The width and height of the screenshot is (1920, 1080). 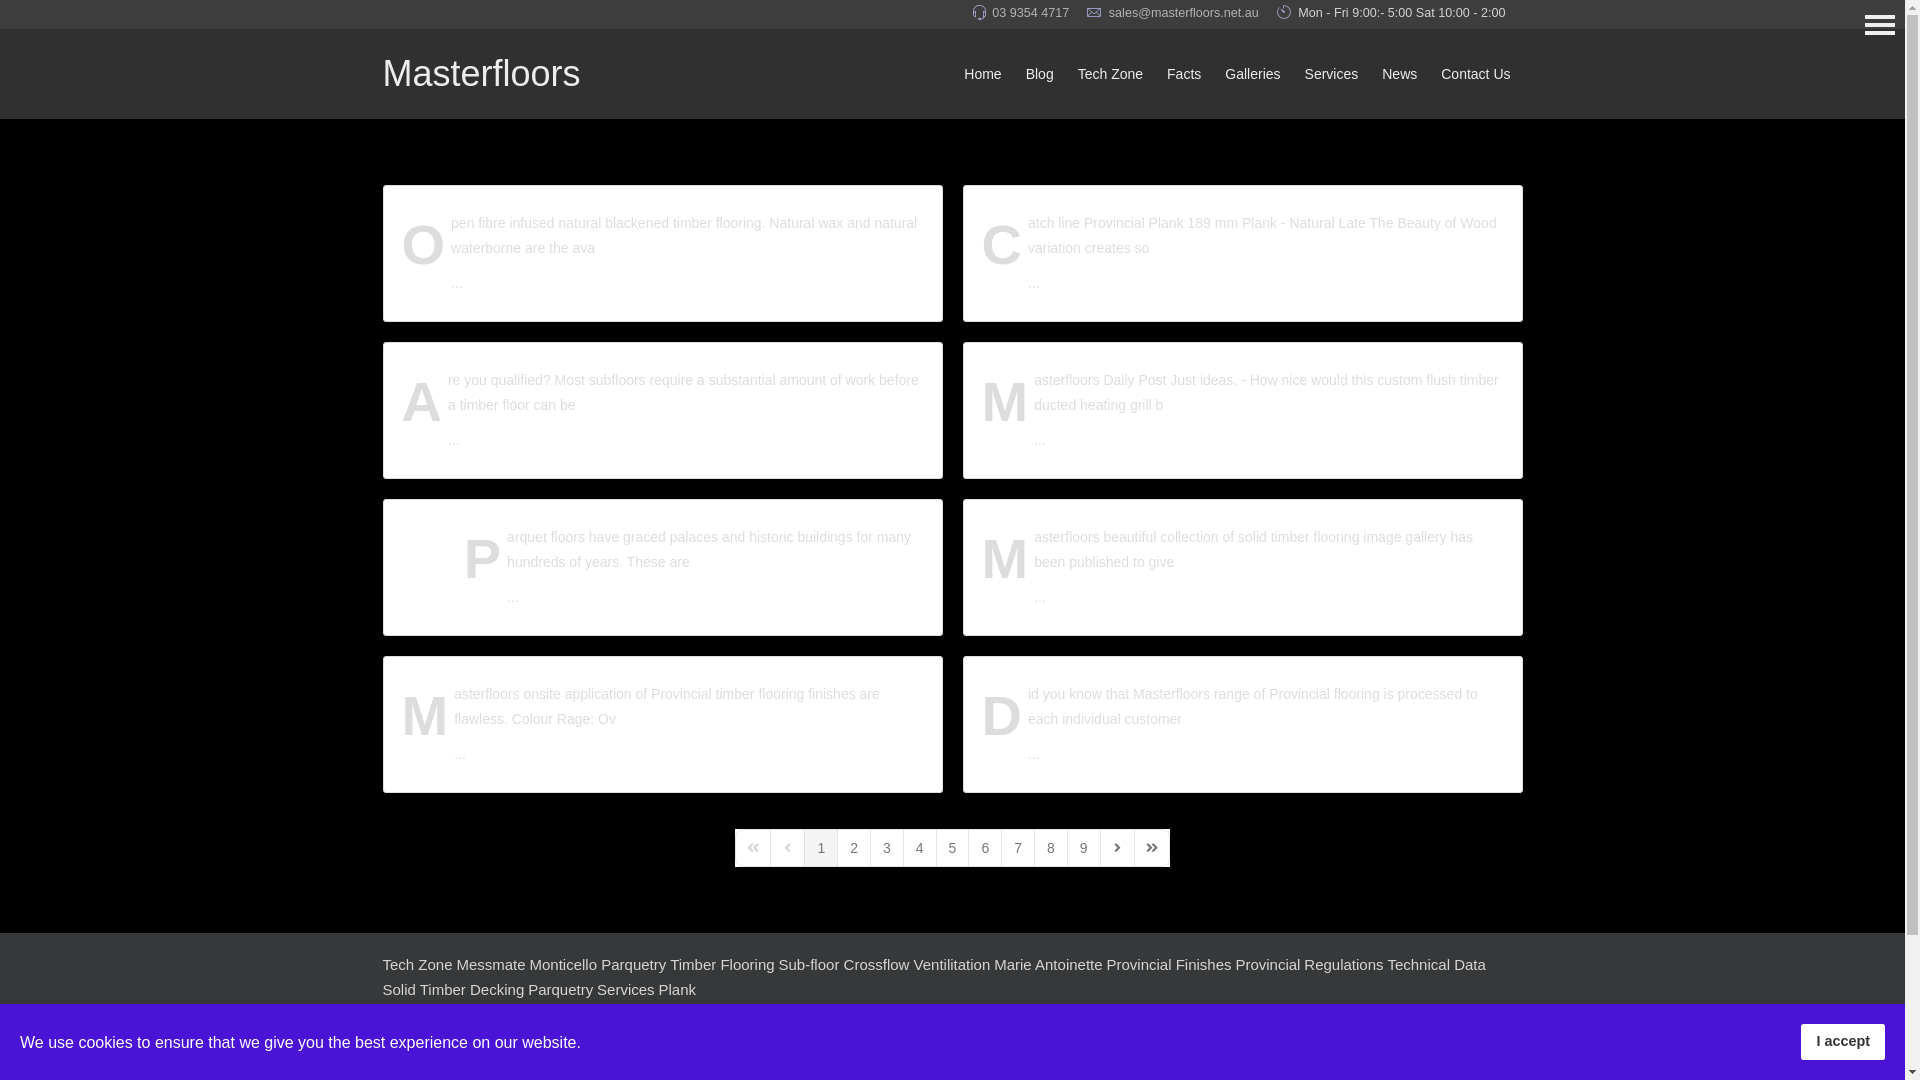 I want to click on Regulations, so click(x=1344, y=964).